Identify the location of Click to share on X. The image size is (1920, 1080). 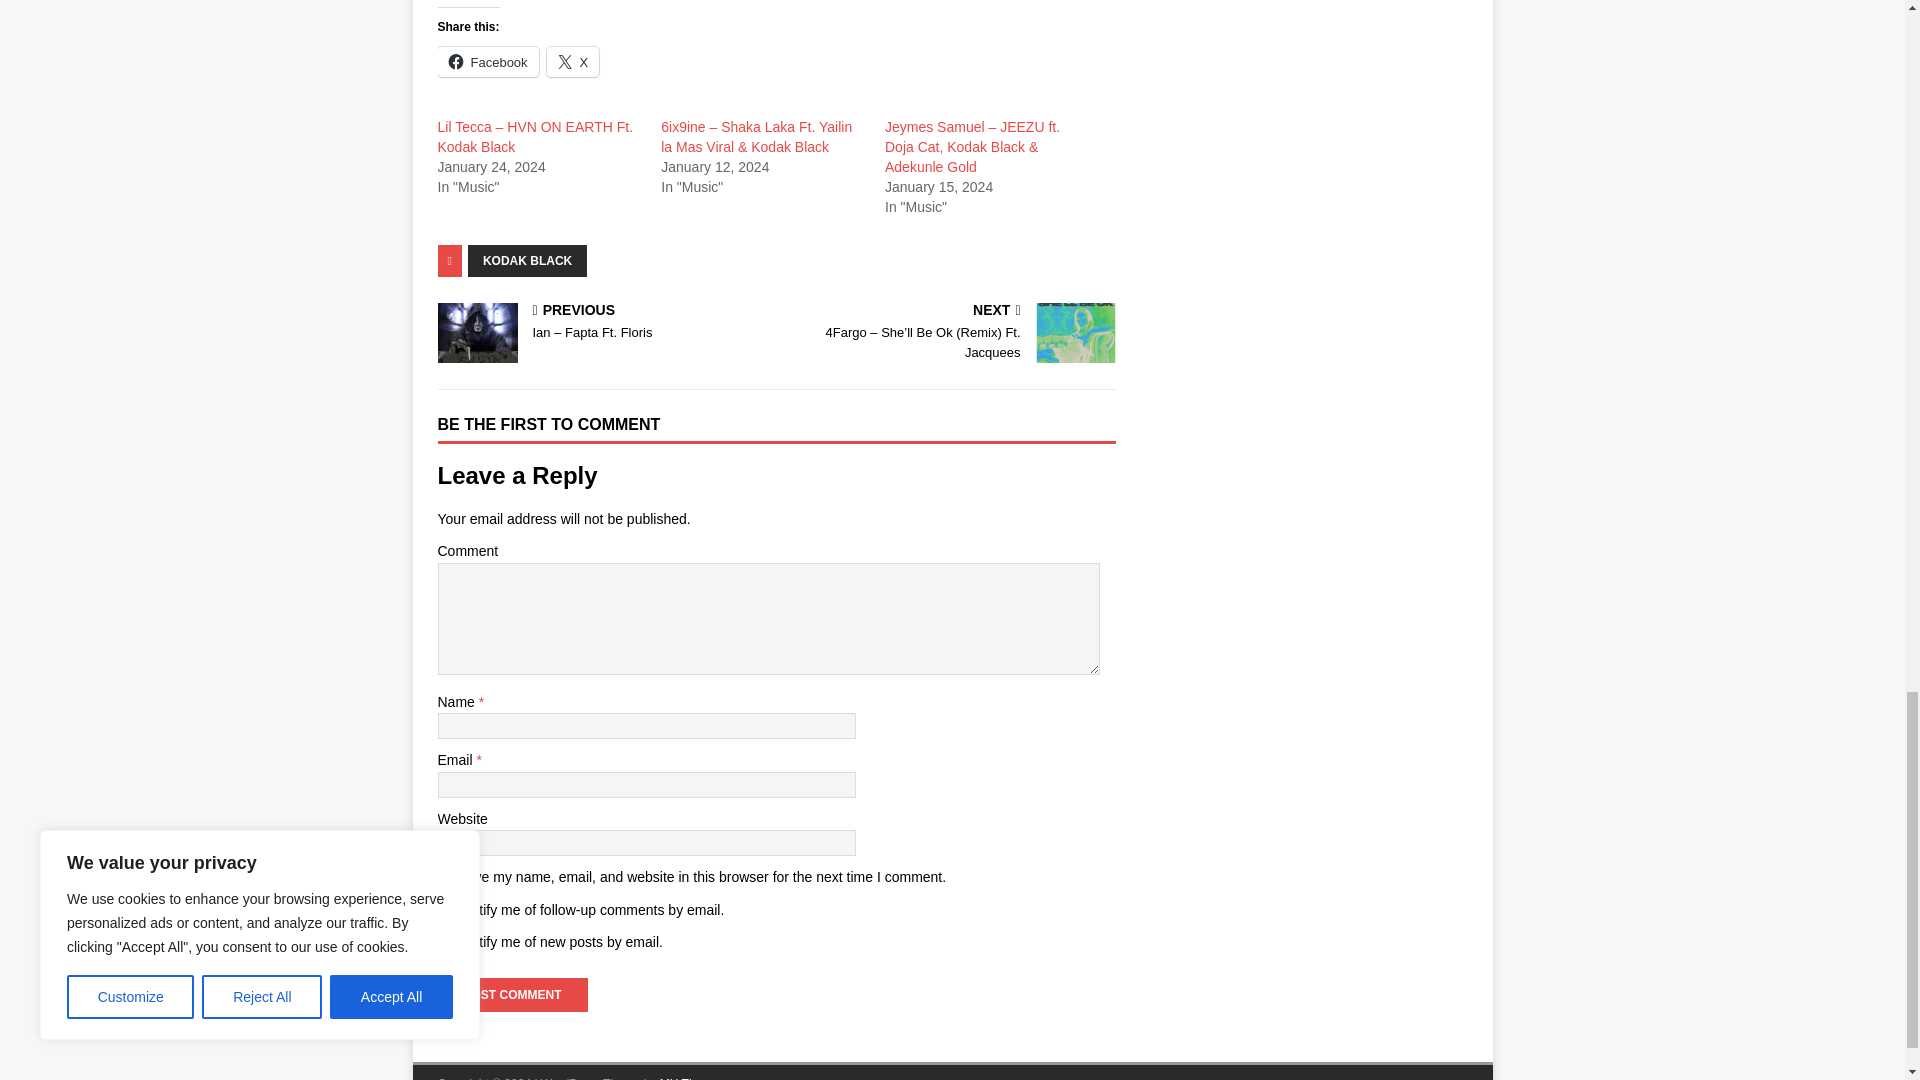
(573, 62).